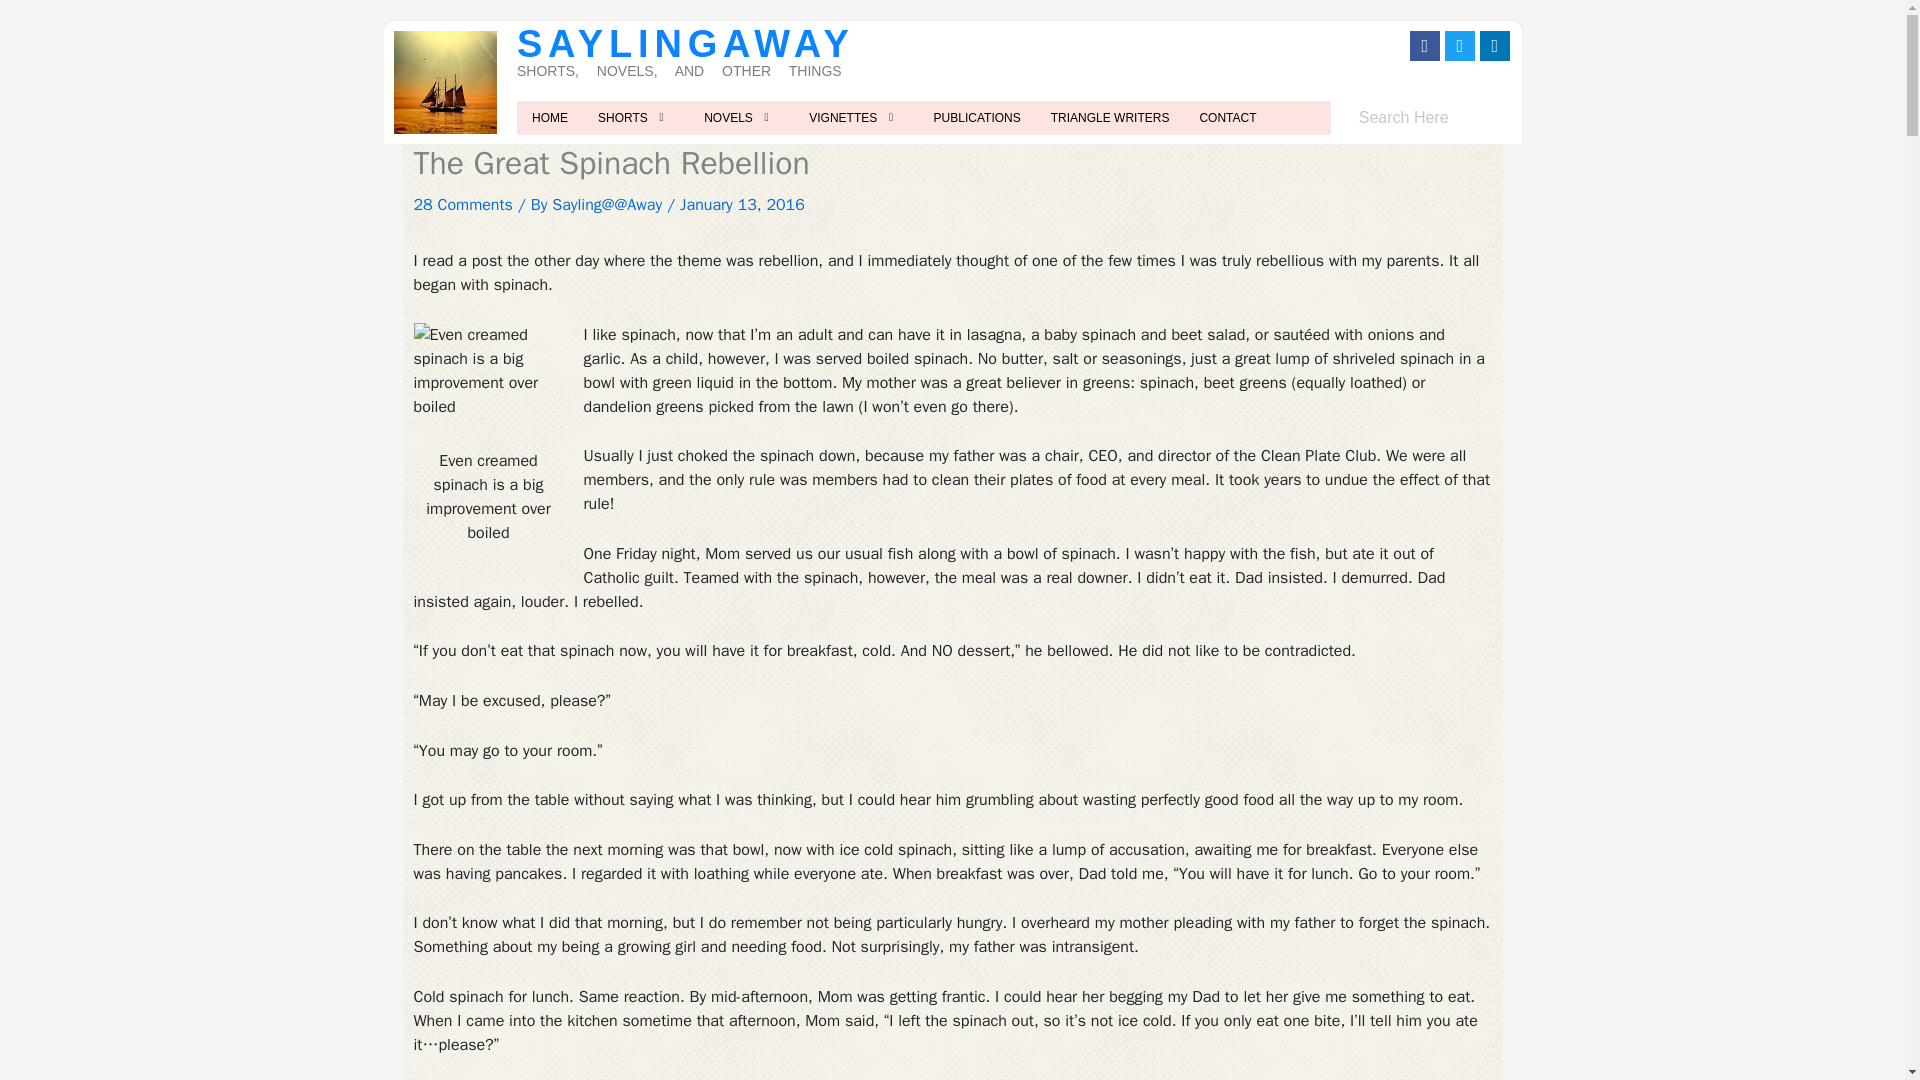 The height and width of the screenshot is (1080, 1920). I want to click on SHORTS, so click(636, 116).